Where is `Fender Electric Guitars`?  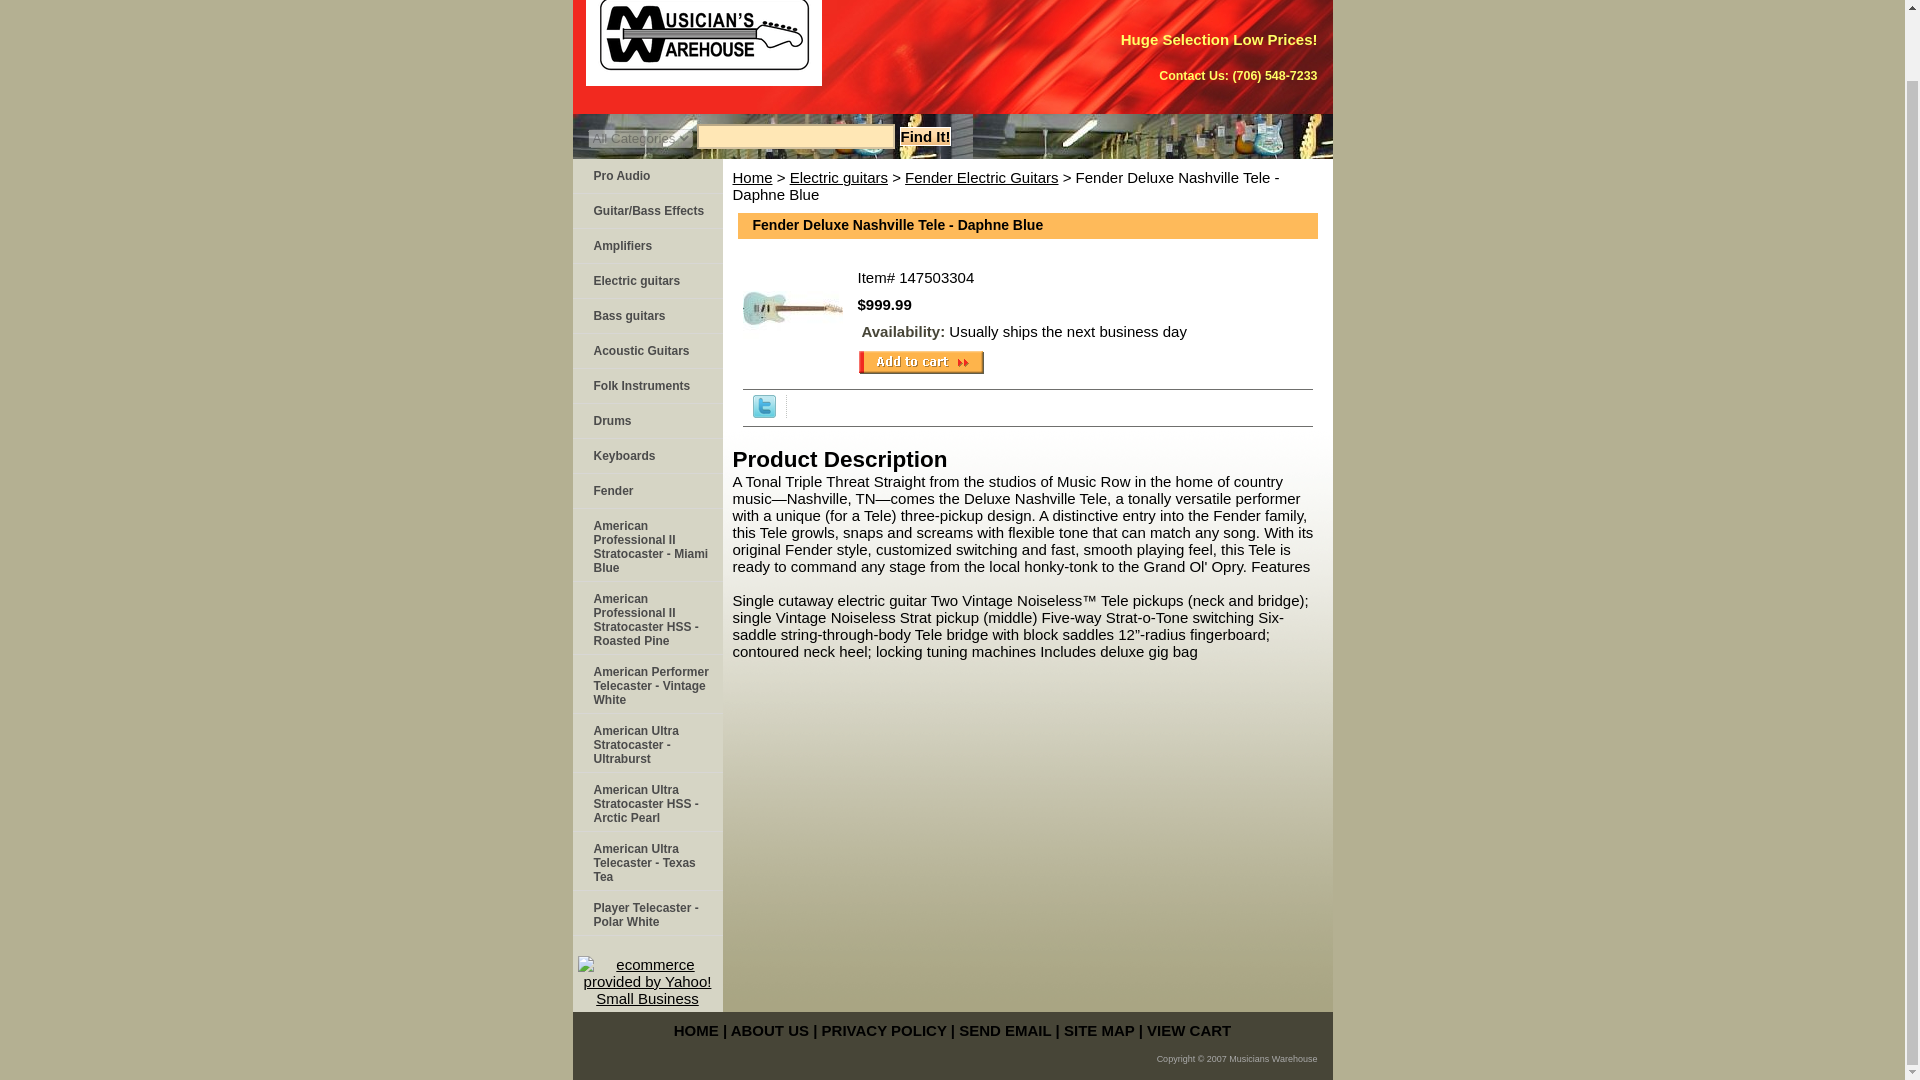
Fender Electric Guitars is located at coordinates (980, 176).